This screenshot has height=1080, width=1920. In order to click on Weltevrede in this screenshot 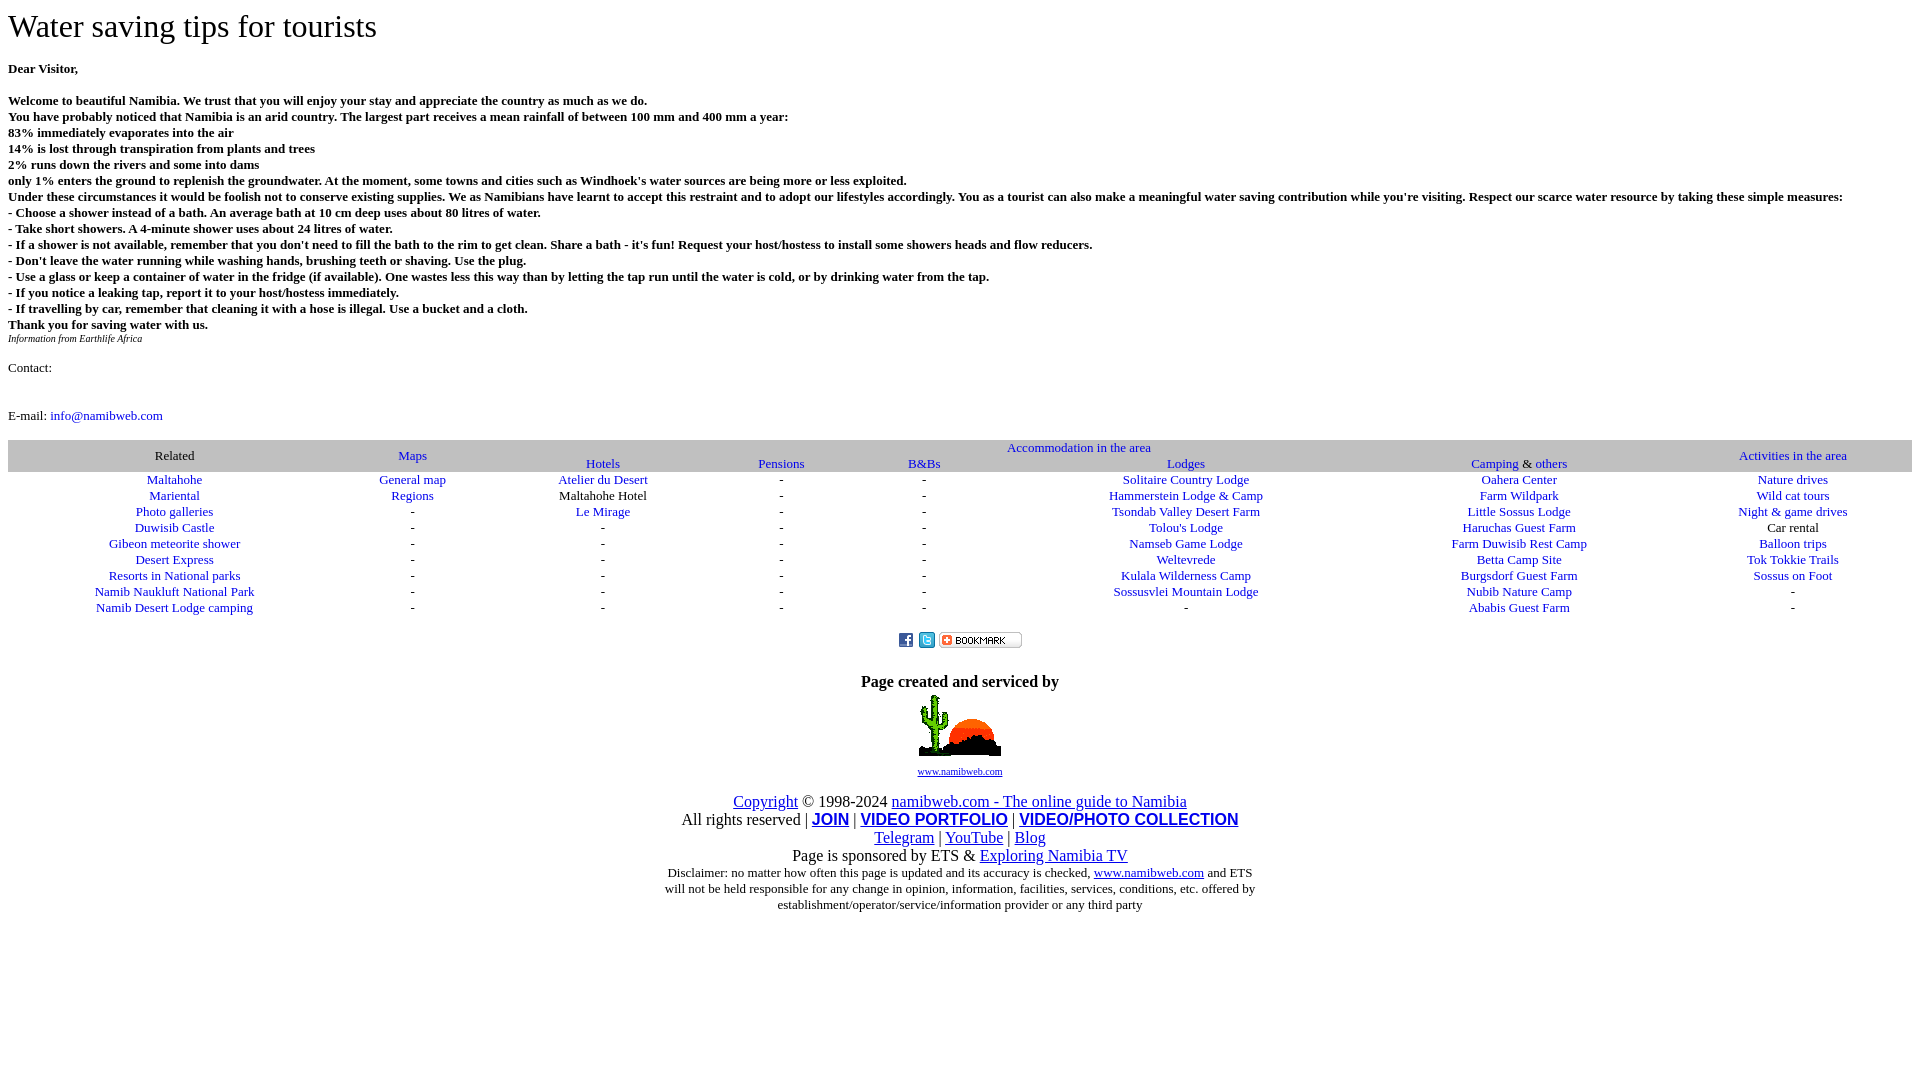, I will do `click(1186, 559)`.